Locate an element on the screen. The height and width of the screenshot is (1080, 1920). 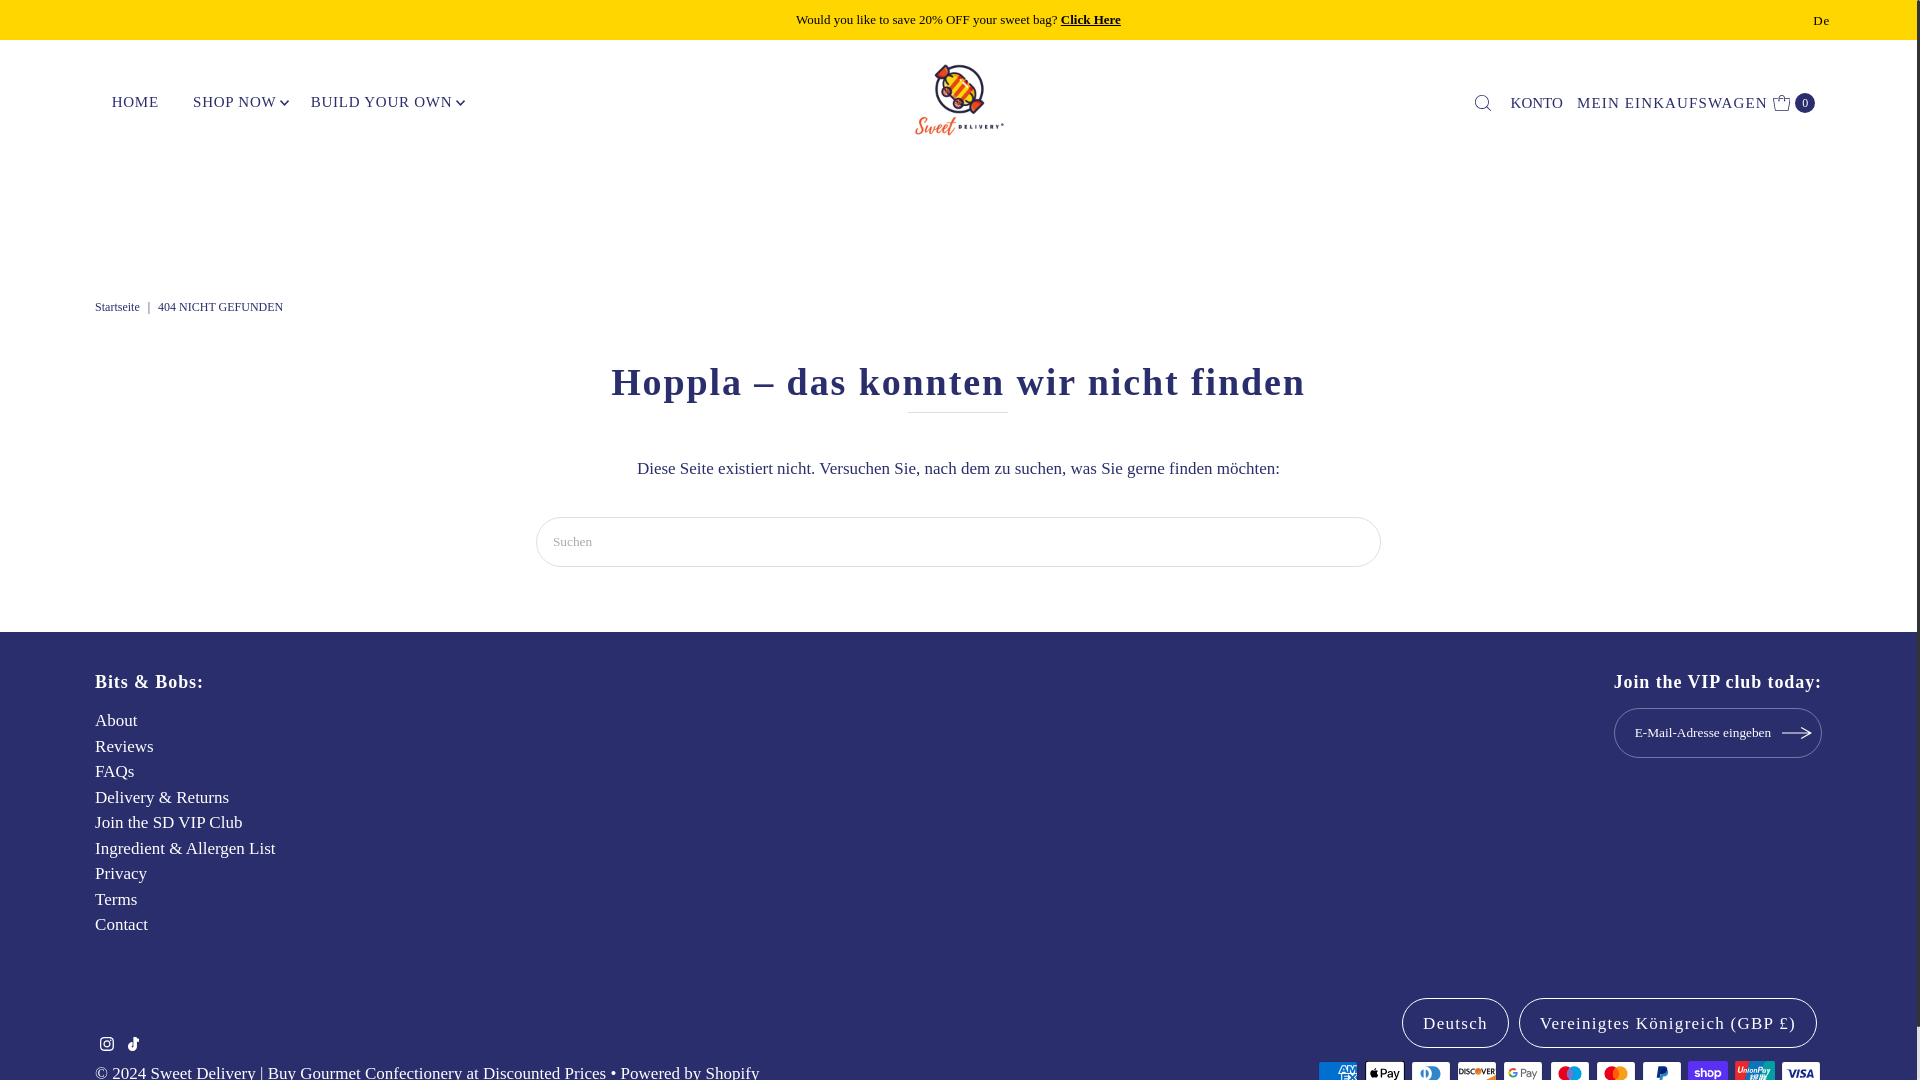
Union Pay is located at coordinates (1754, 1070).